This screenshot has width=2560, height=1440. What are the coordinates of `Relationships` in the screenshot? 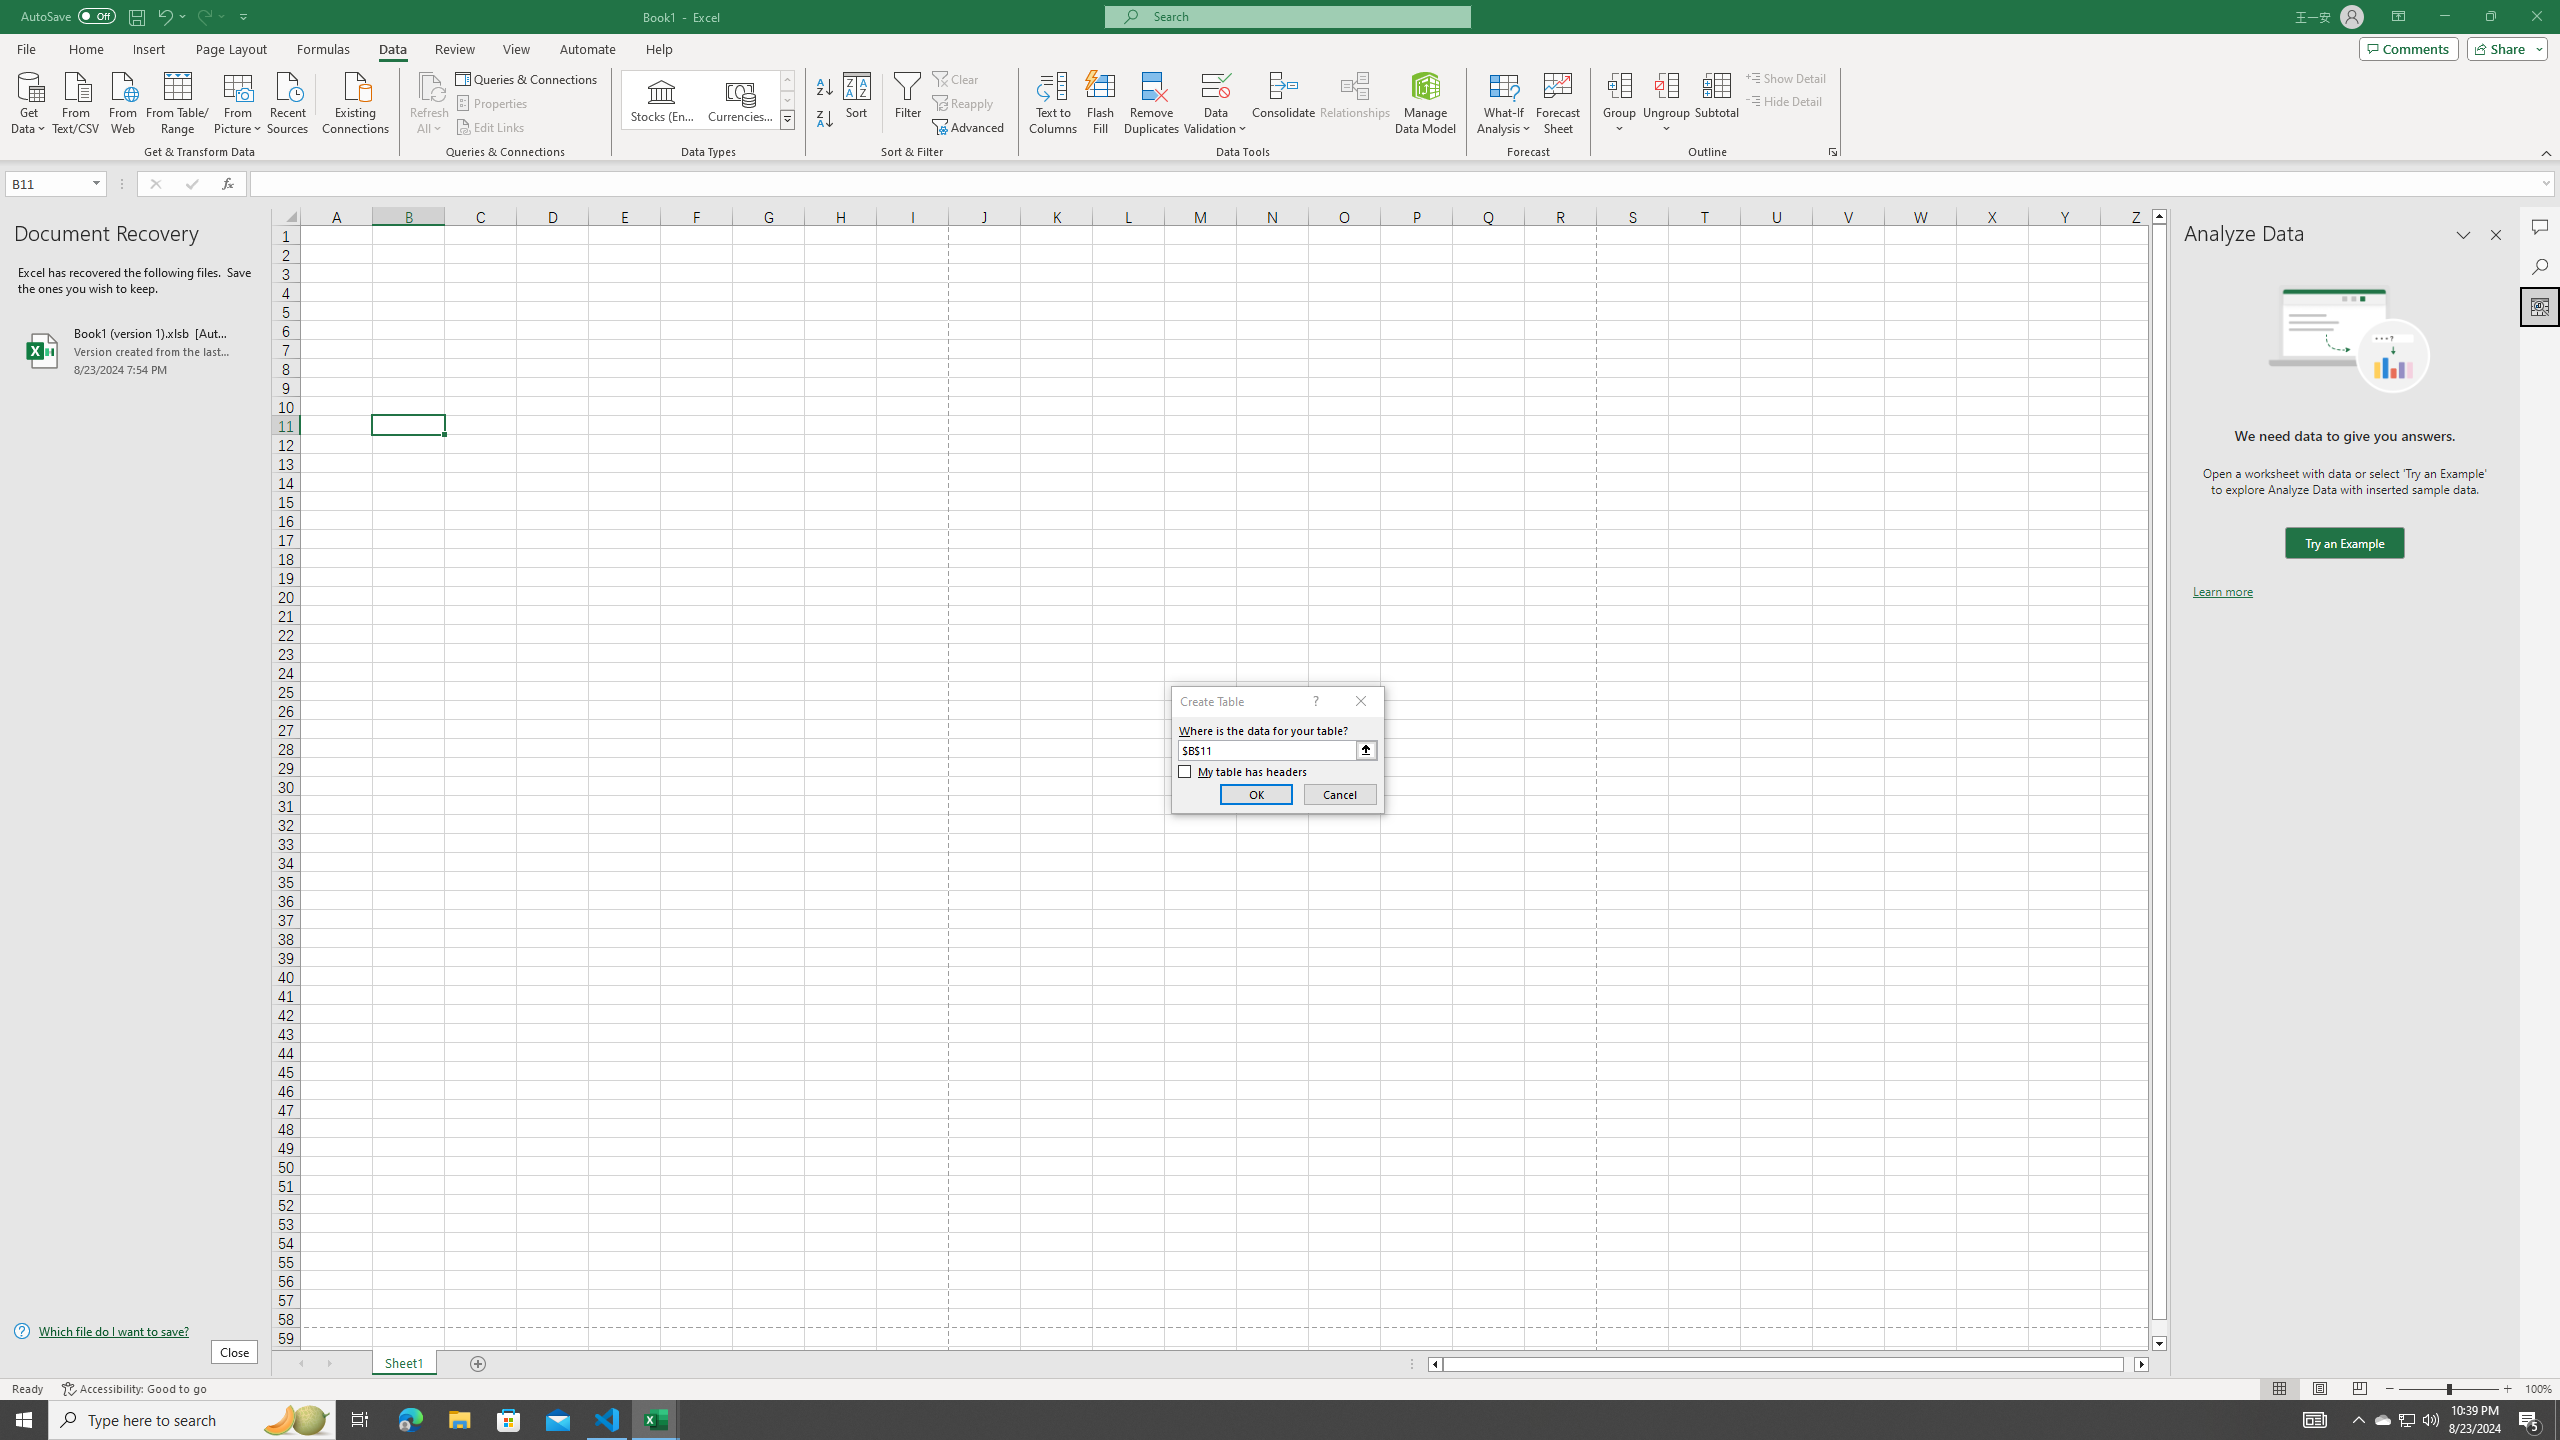 It's located at (1355, 103).